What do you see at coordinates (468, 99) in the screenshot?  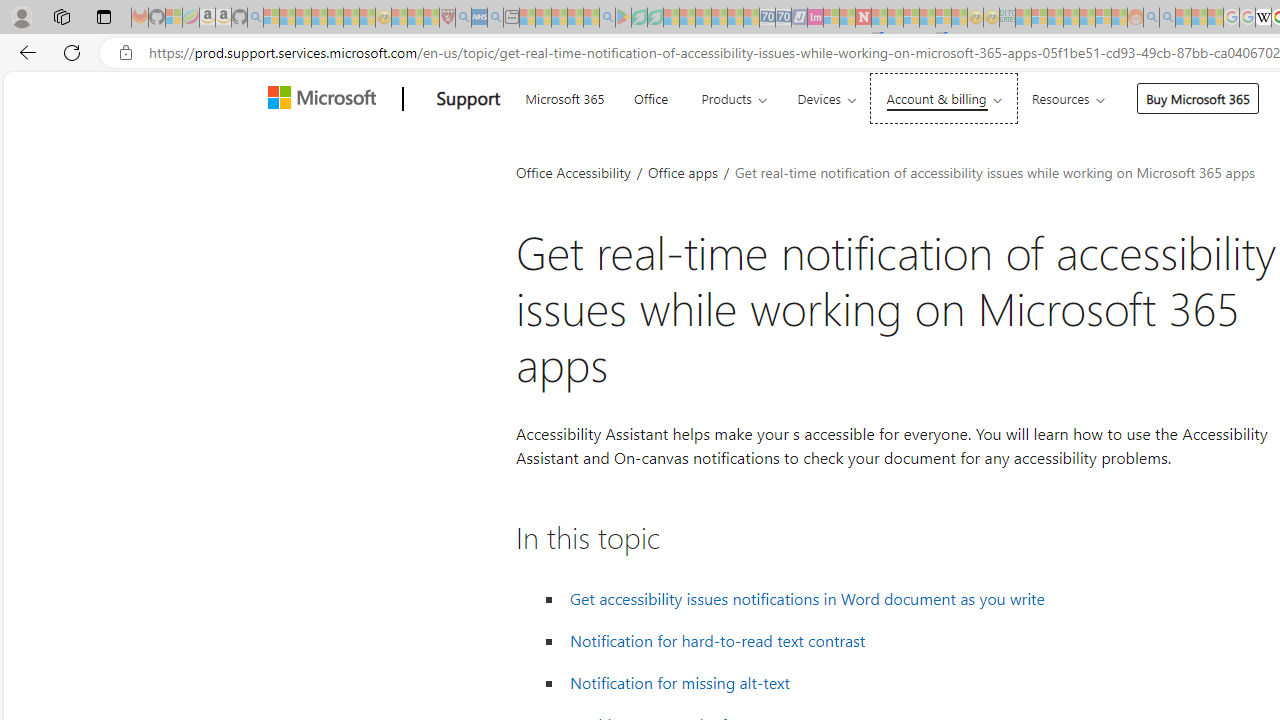 I see `Support` at bounding box center [468, 99].